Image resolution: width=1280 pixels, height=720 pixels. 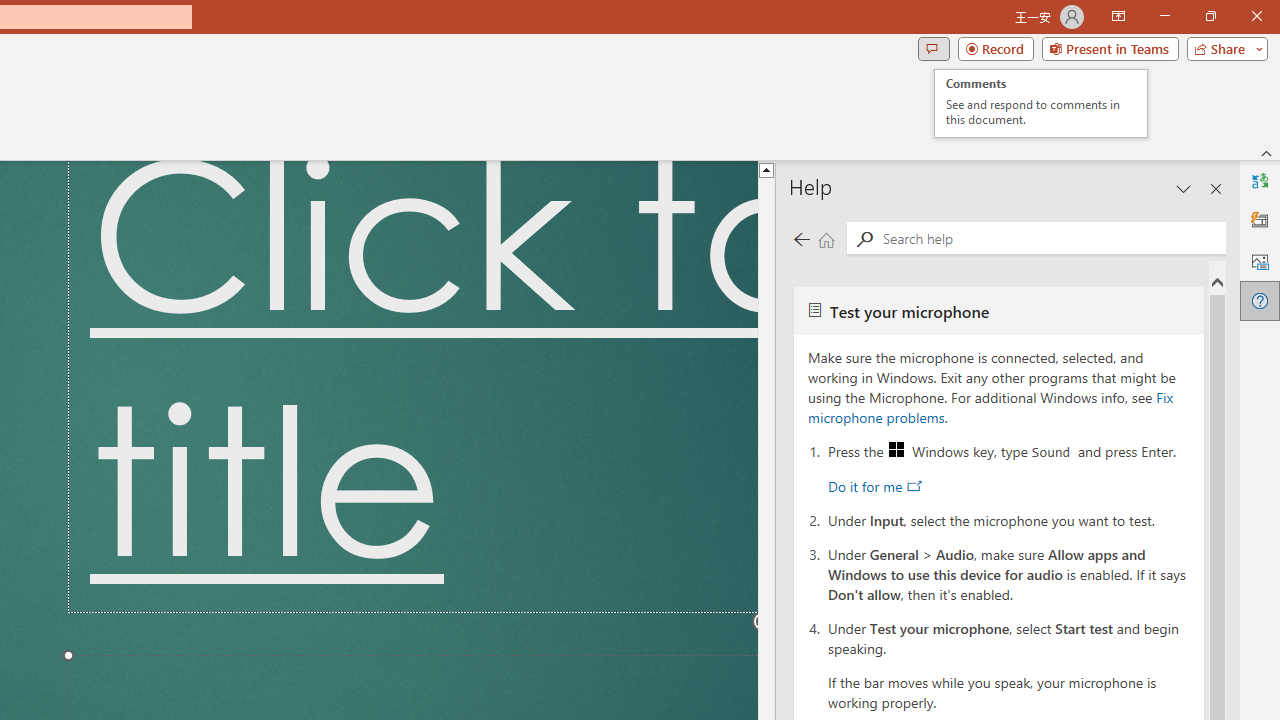 What do you see at coordinates (874, 486) in the screenshot?
I see `Do it for me` at bounding box center [874, 486].